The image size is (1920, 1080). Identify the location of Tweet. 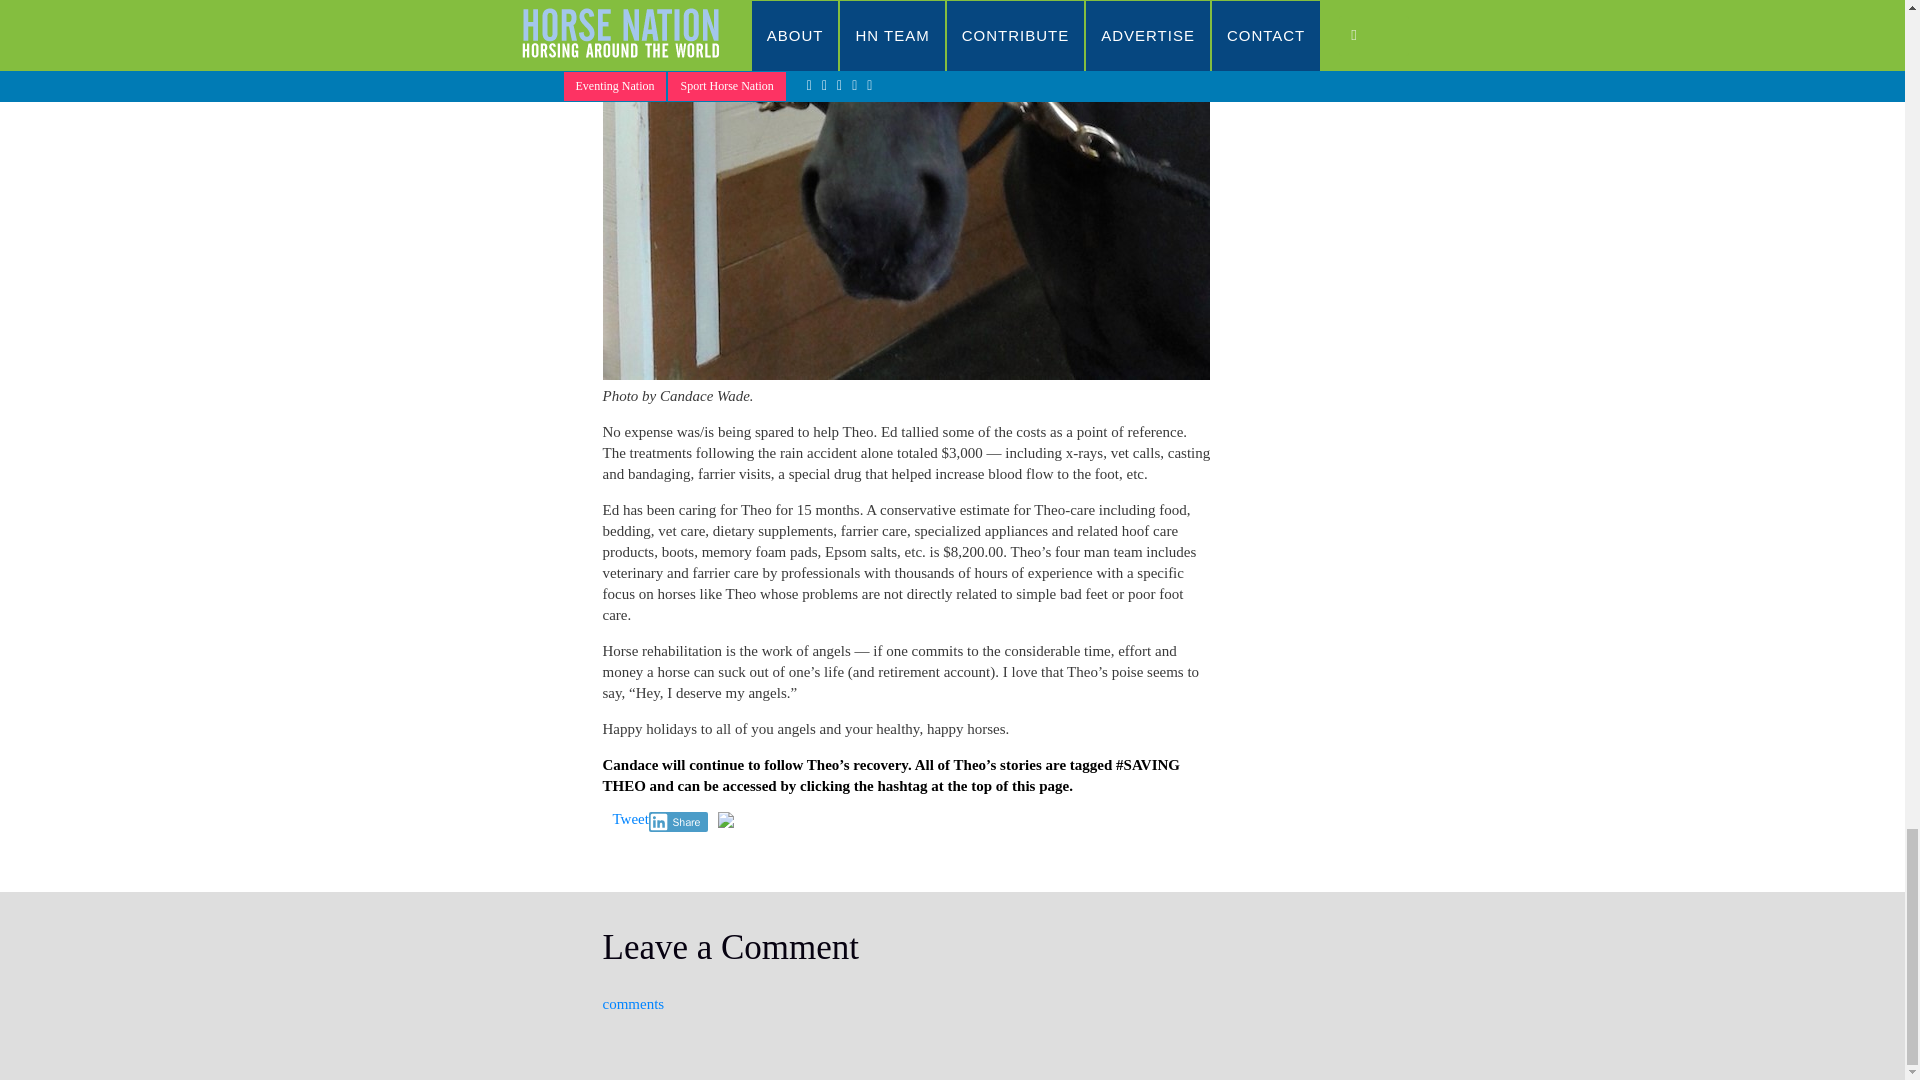
(630, 819).